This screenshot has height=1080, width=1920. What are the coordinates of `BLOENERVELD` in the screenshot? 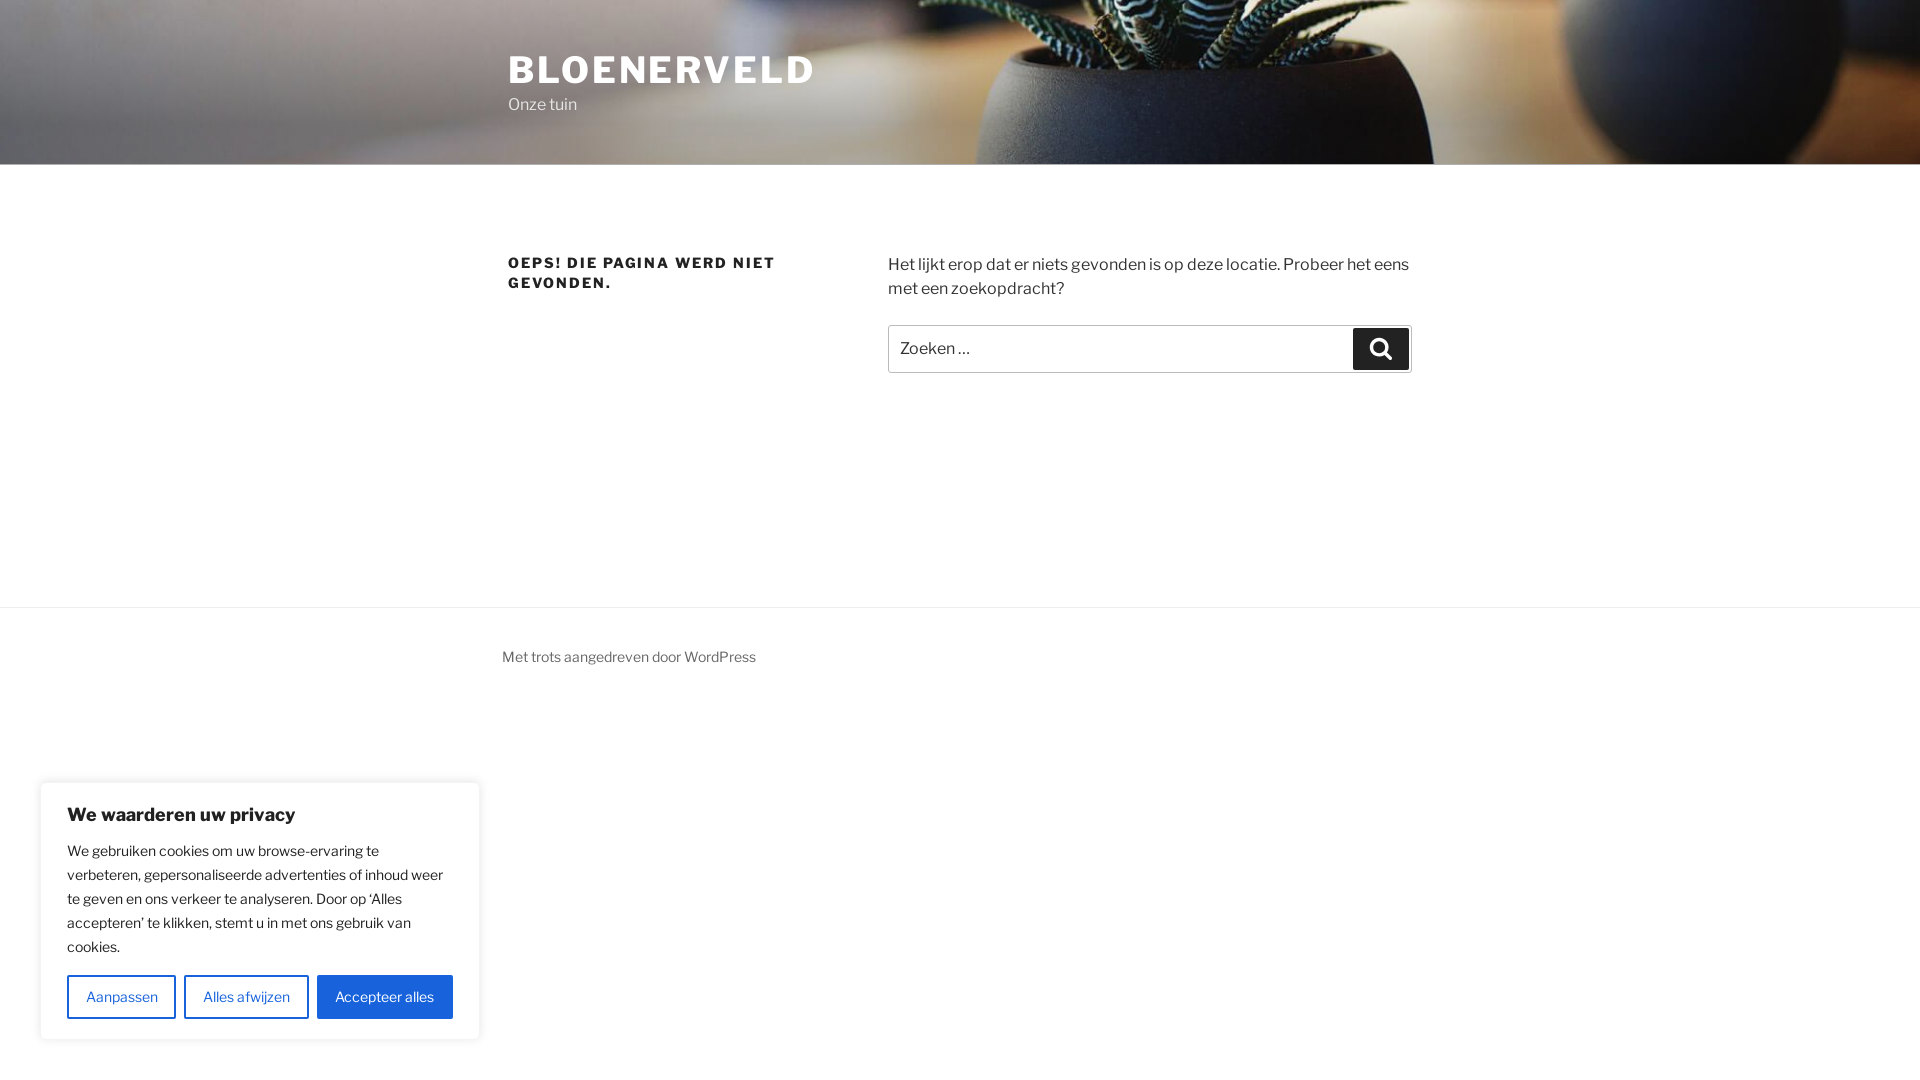 It's located at (662, 70).